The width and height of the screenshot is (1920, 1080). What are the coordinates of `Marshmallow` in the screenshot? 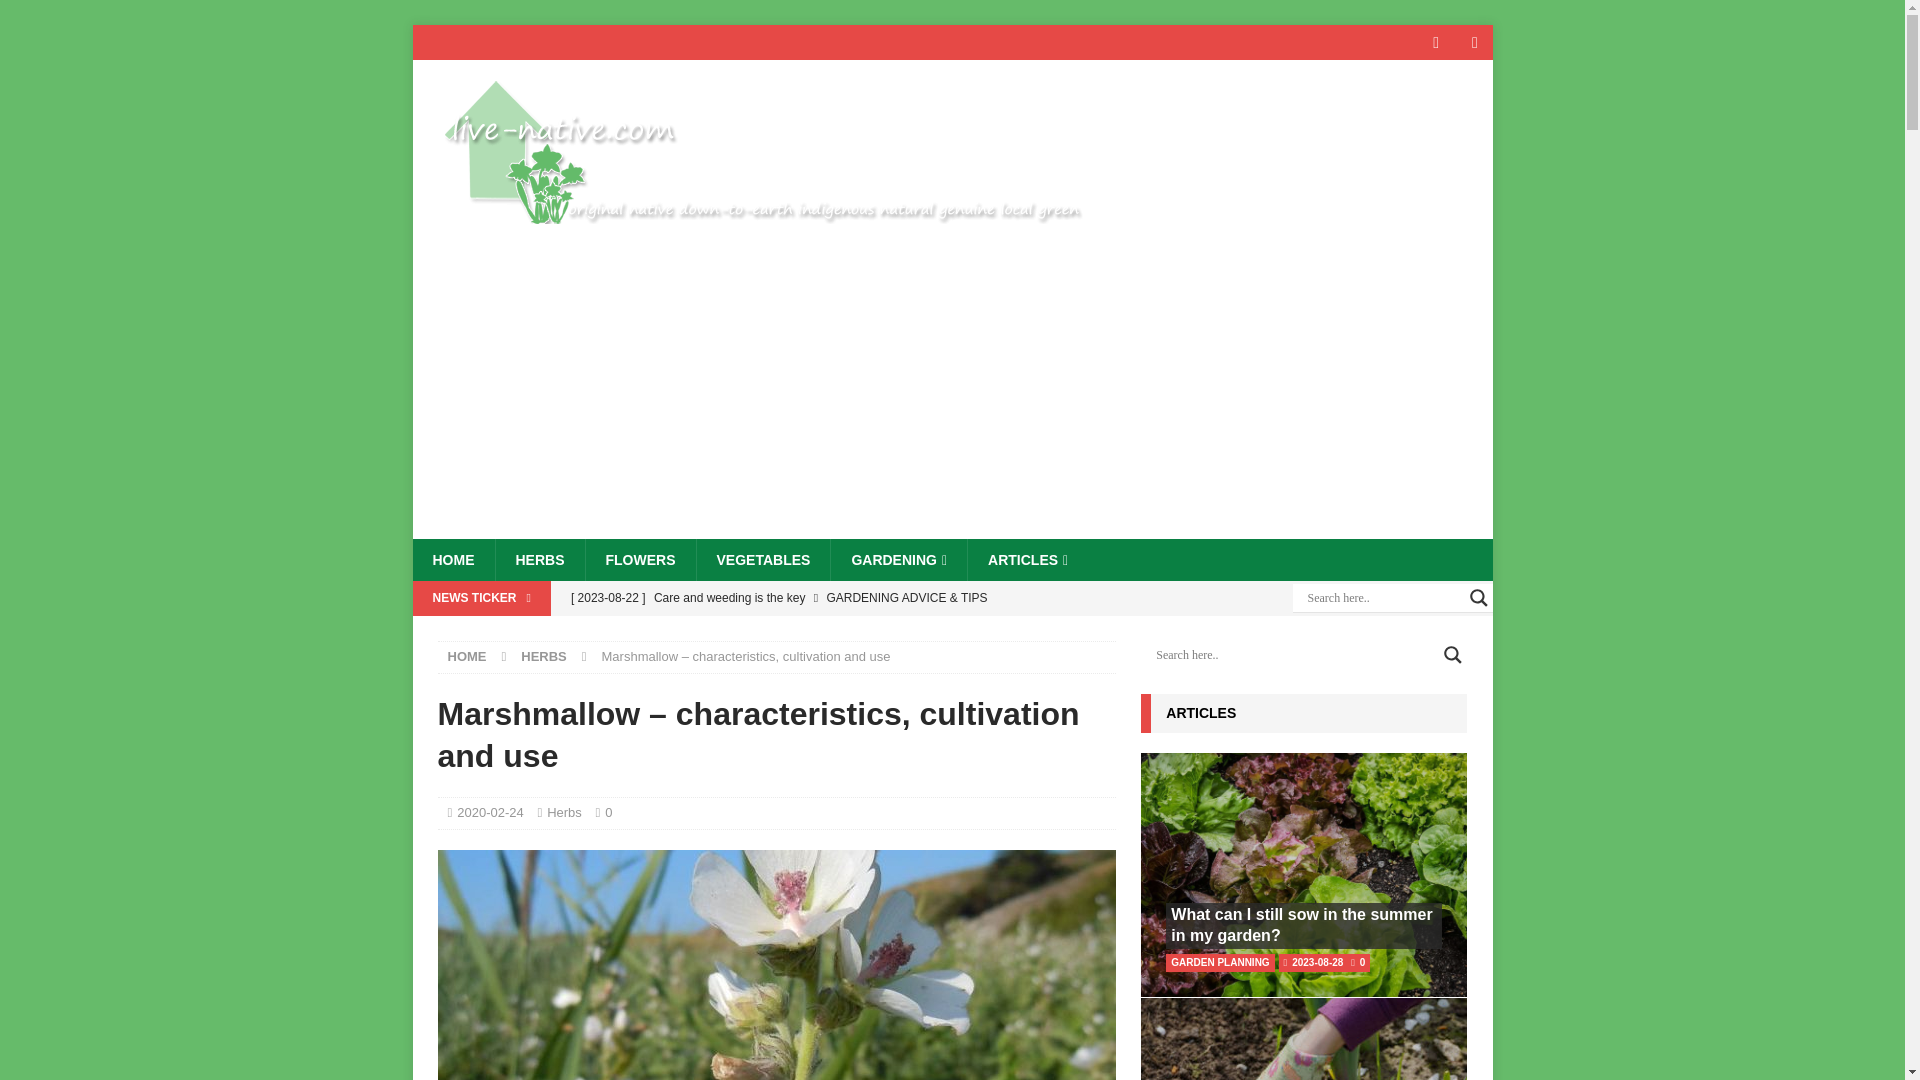 It's located at (776, 964).